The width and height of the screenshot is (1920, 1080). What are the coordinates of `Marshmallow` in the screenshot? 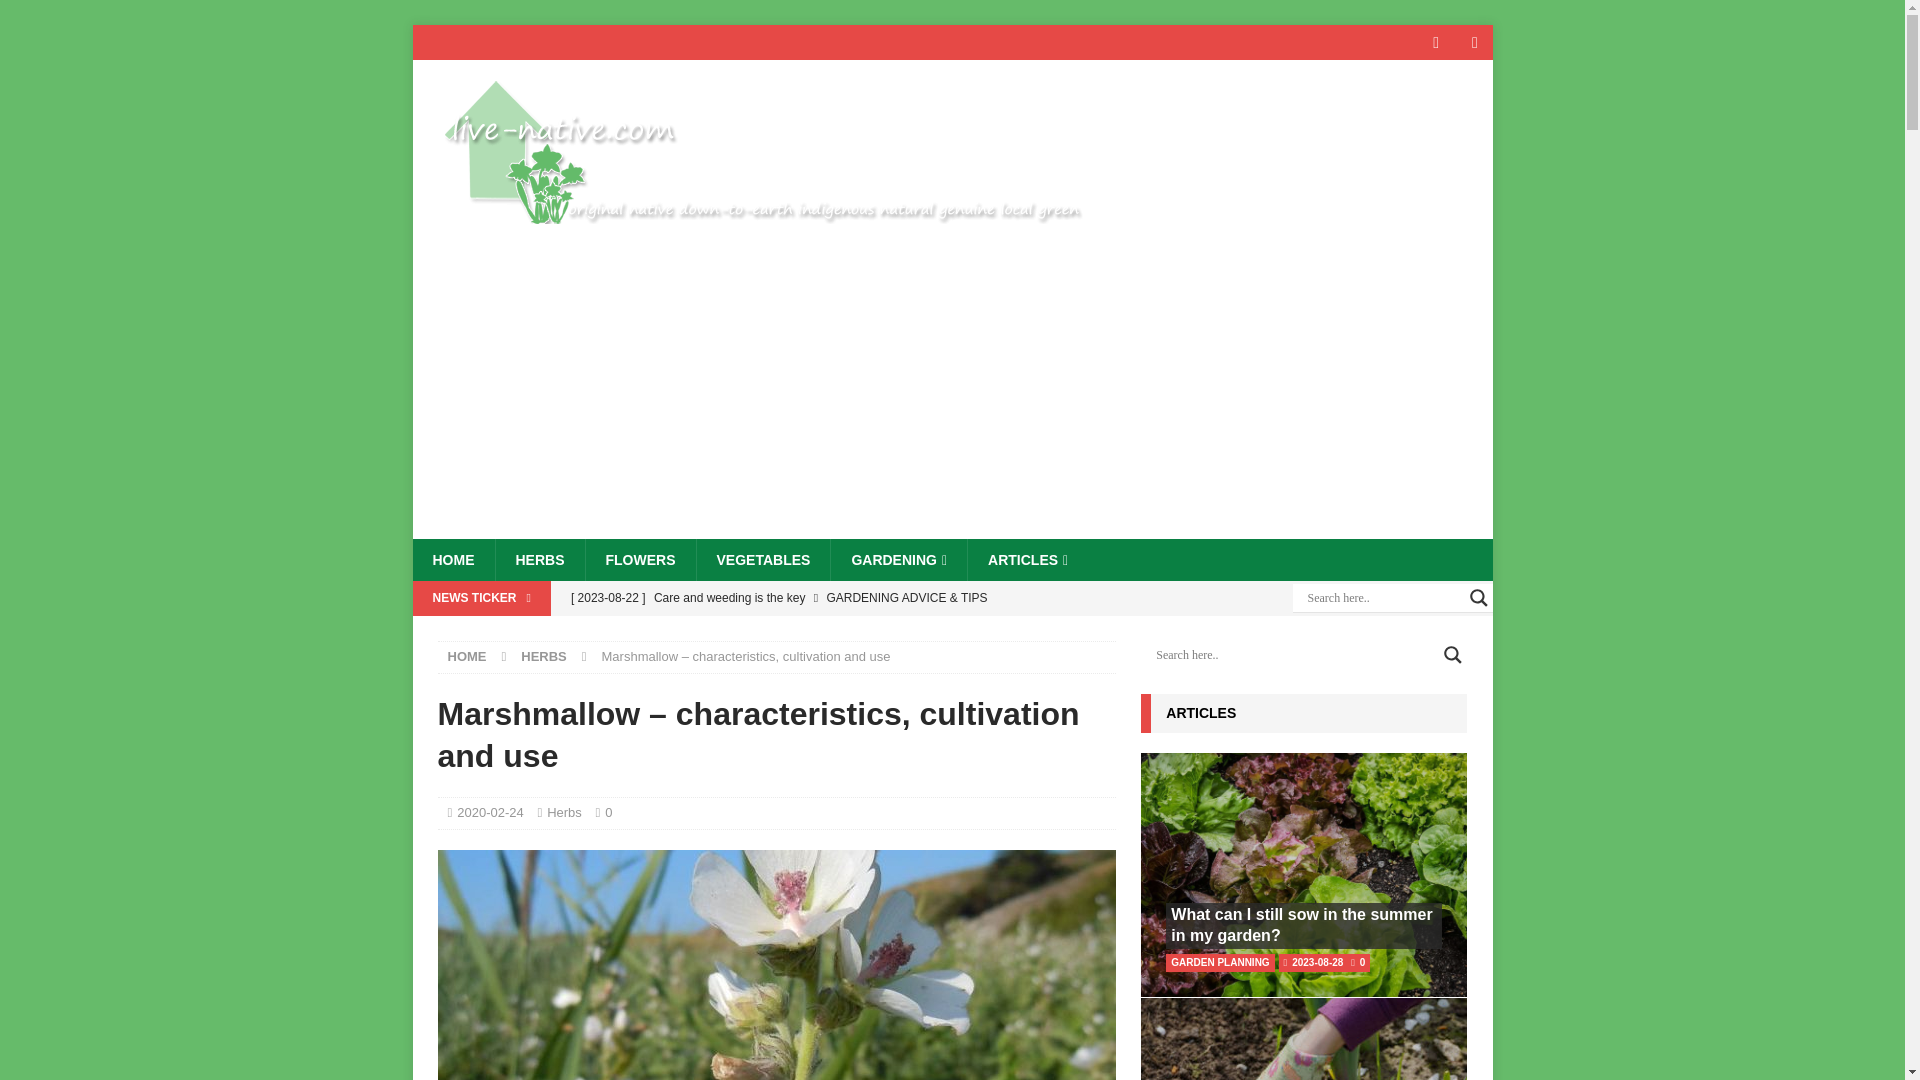 It's located at (776, 964).